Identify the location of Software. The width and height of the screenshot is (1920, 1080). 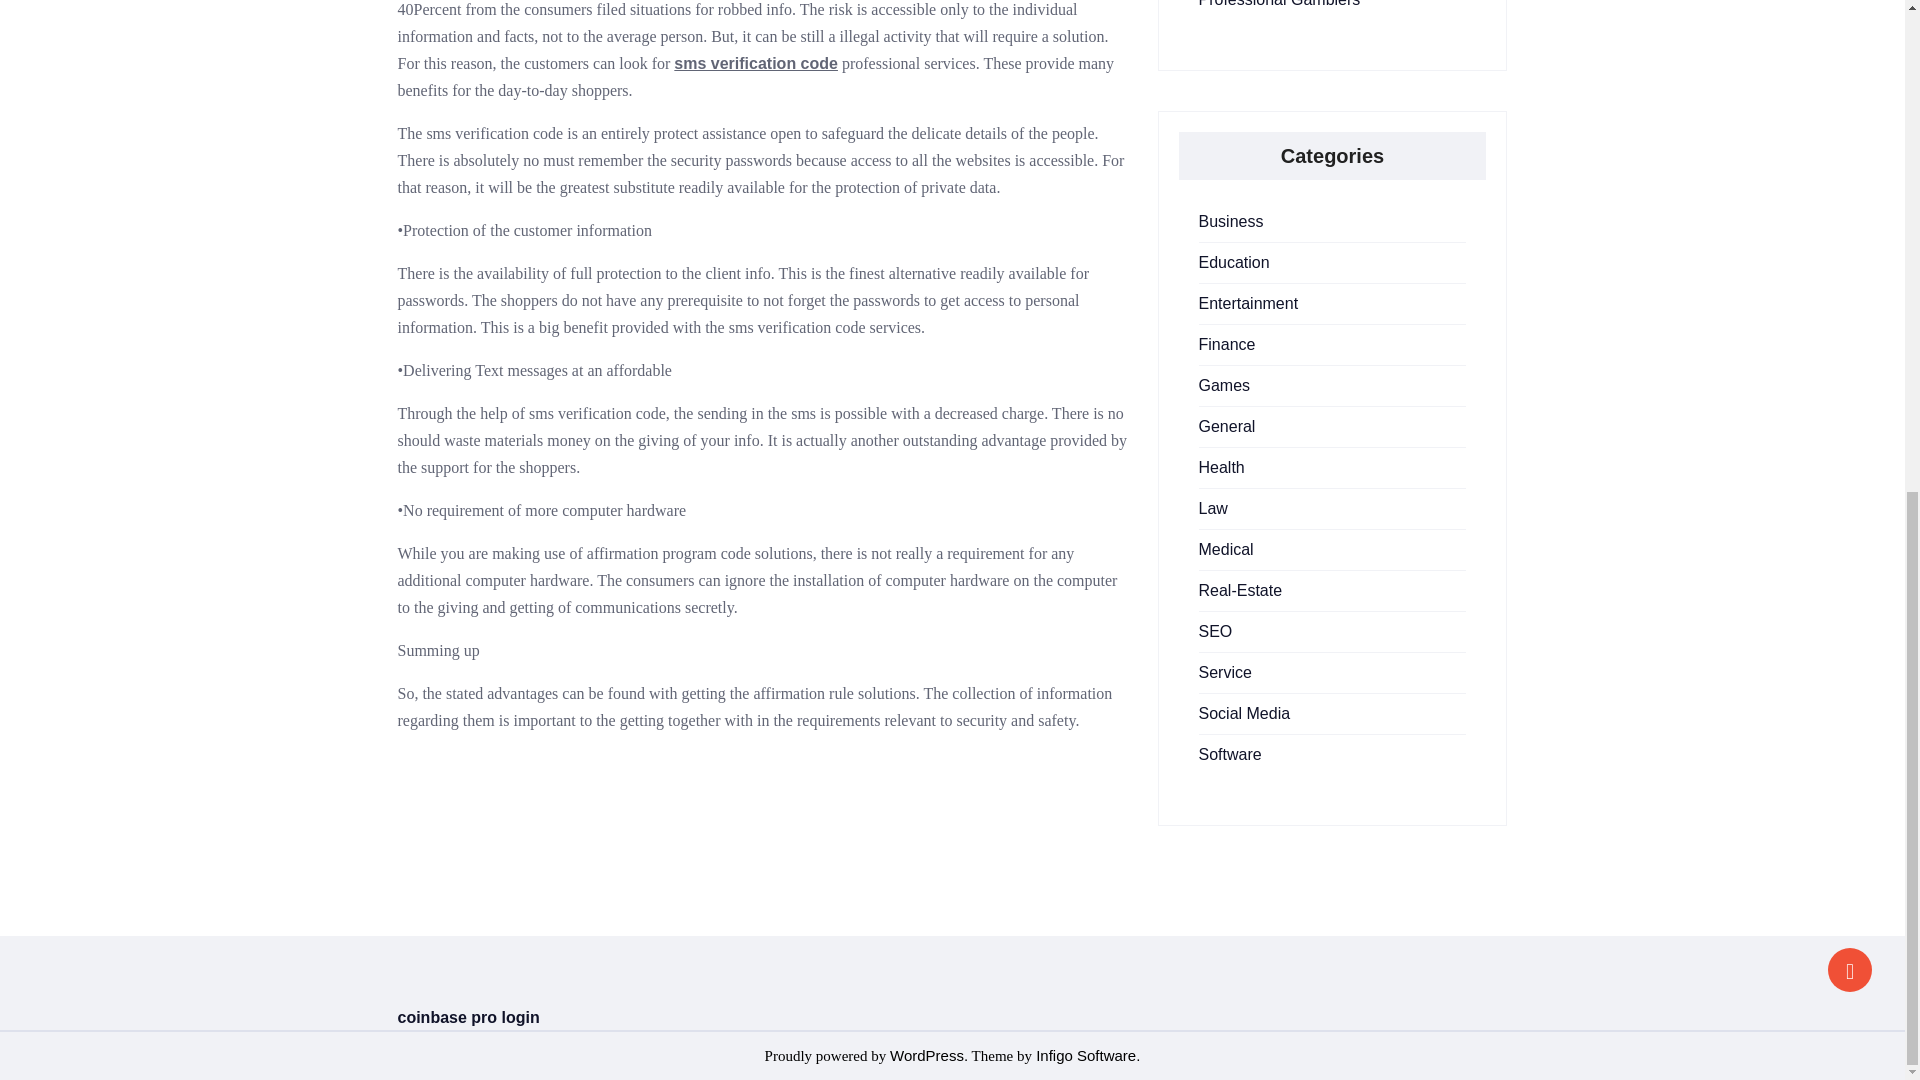
(1230, 754).